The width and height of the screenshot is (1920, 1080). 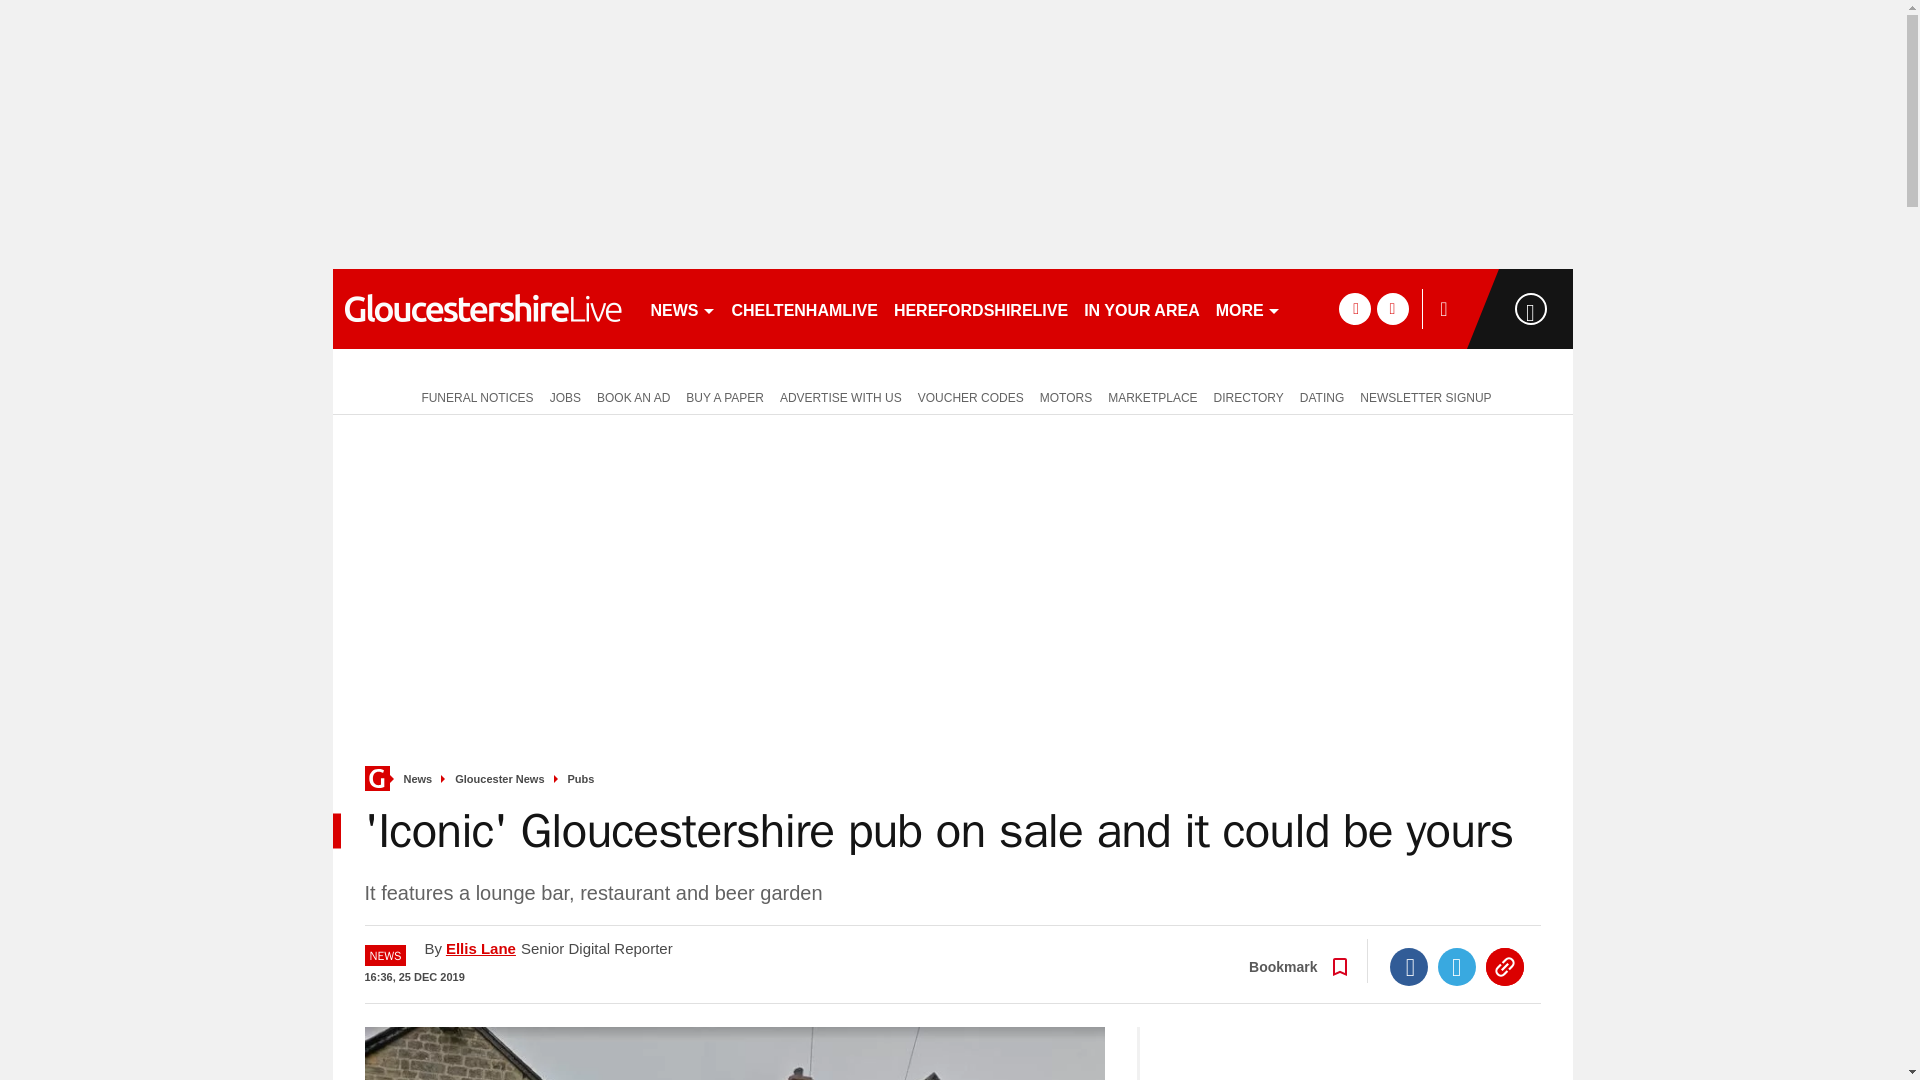 I want to click on NEWS, so click(x=682, y=308).